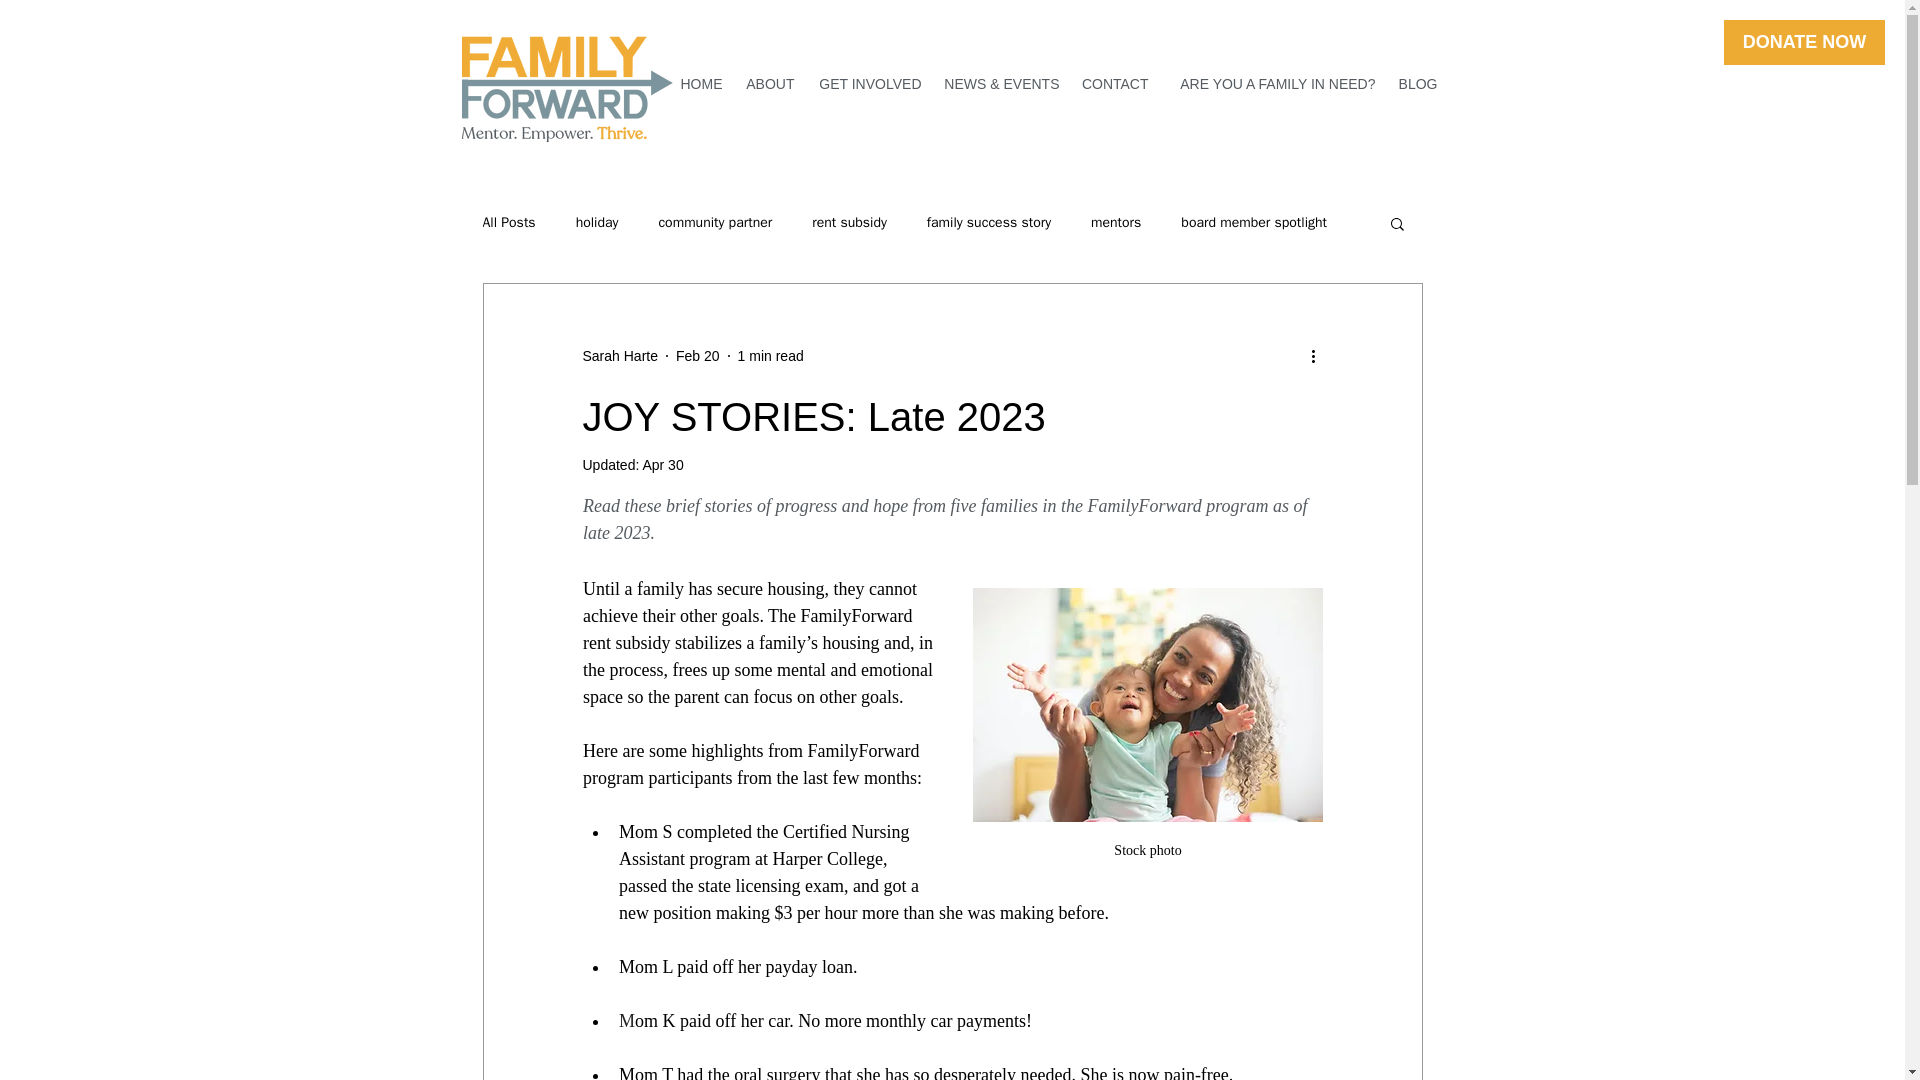 This screenshot has height=1080, width=1920. I want to click on holiday, so click(597, 222).